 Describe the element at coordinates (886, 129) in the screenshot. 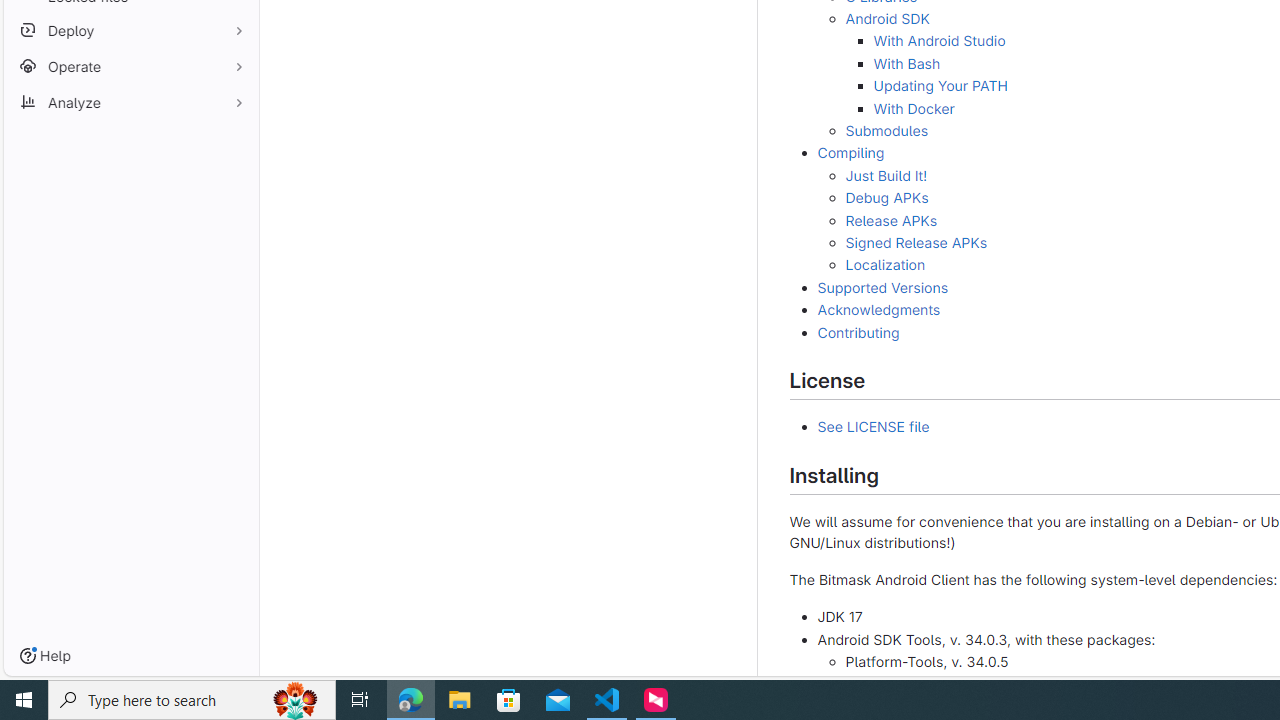

I see `Submodules` at that location.